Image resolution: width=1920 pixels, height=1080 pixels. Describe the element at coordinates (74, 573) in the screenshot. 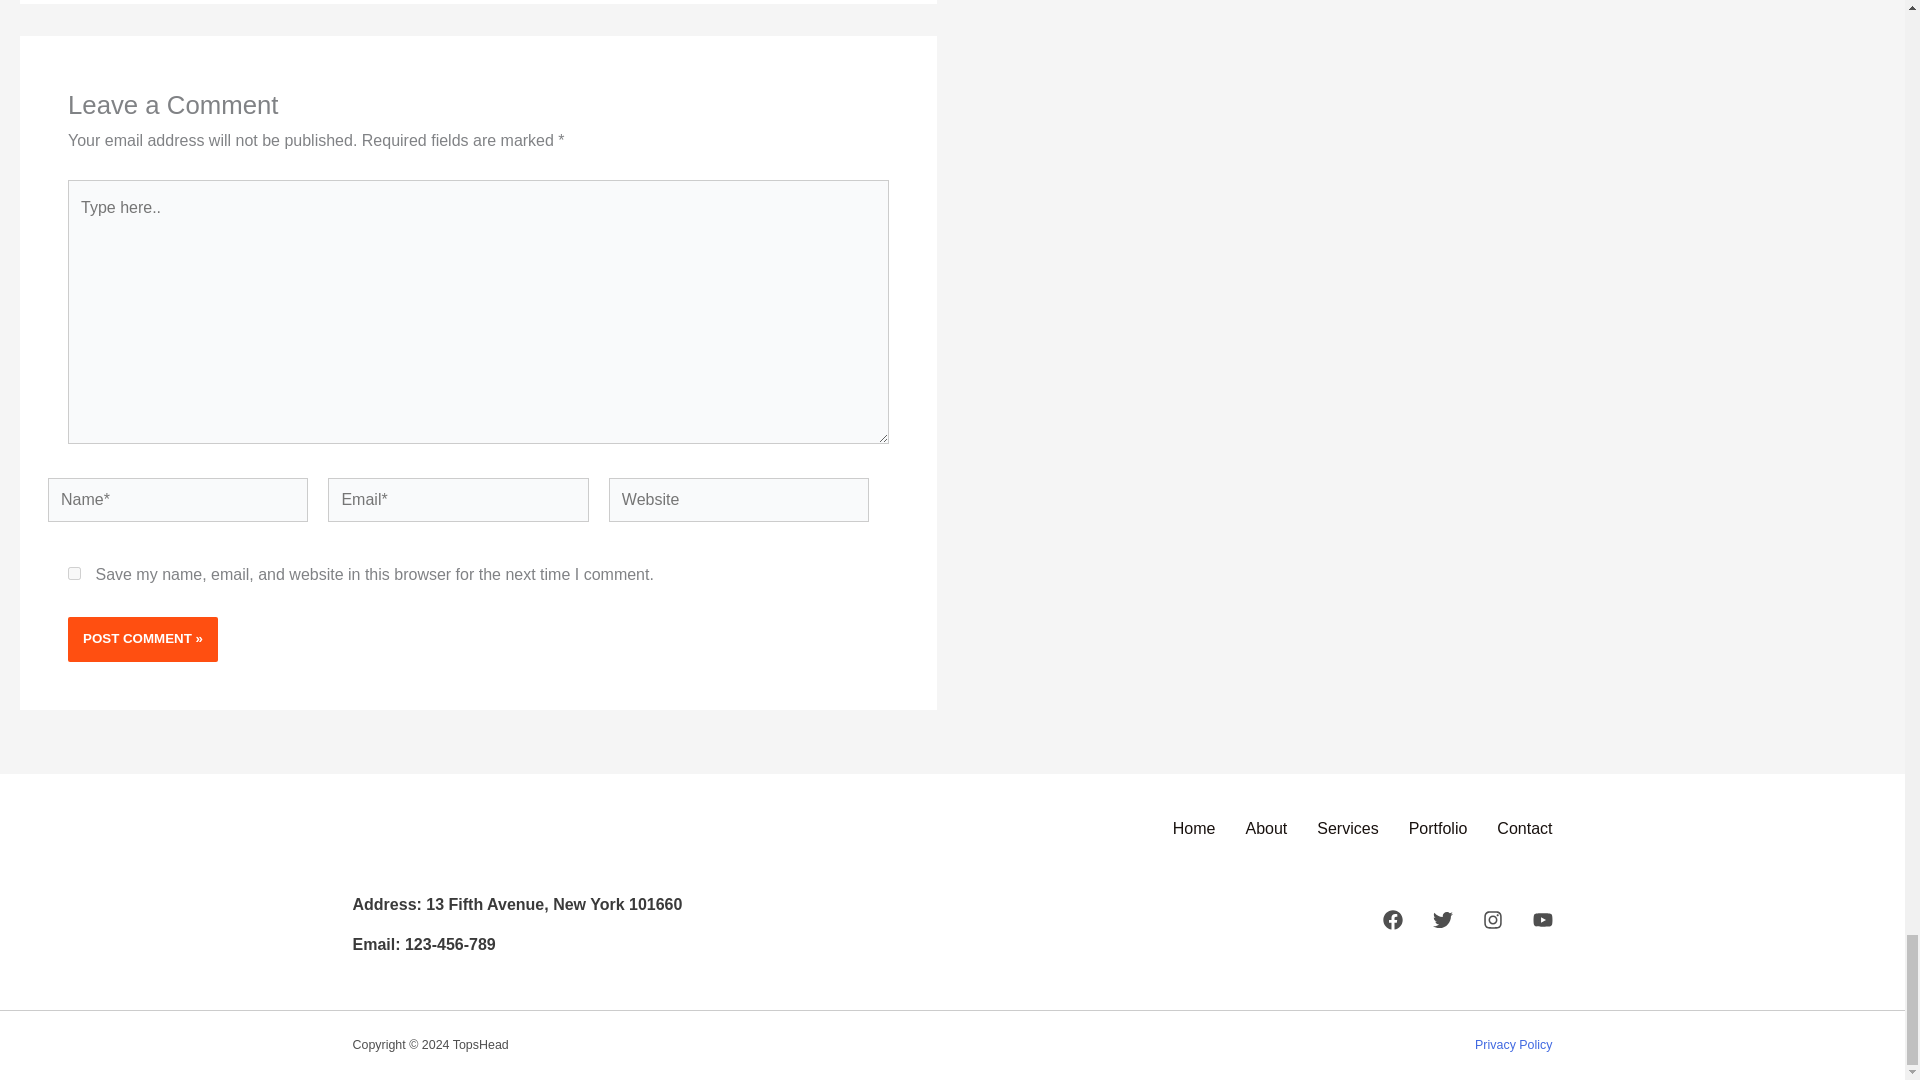

I see `yes` at that location.